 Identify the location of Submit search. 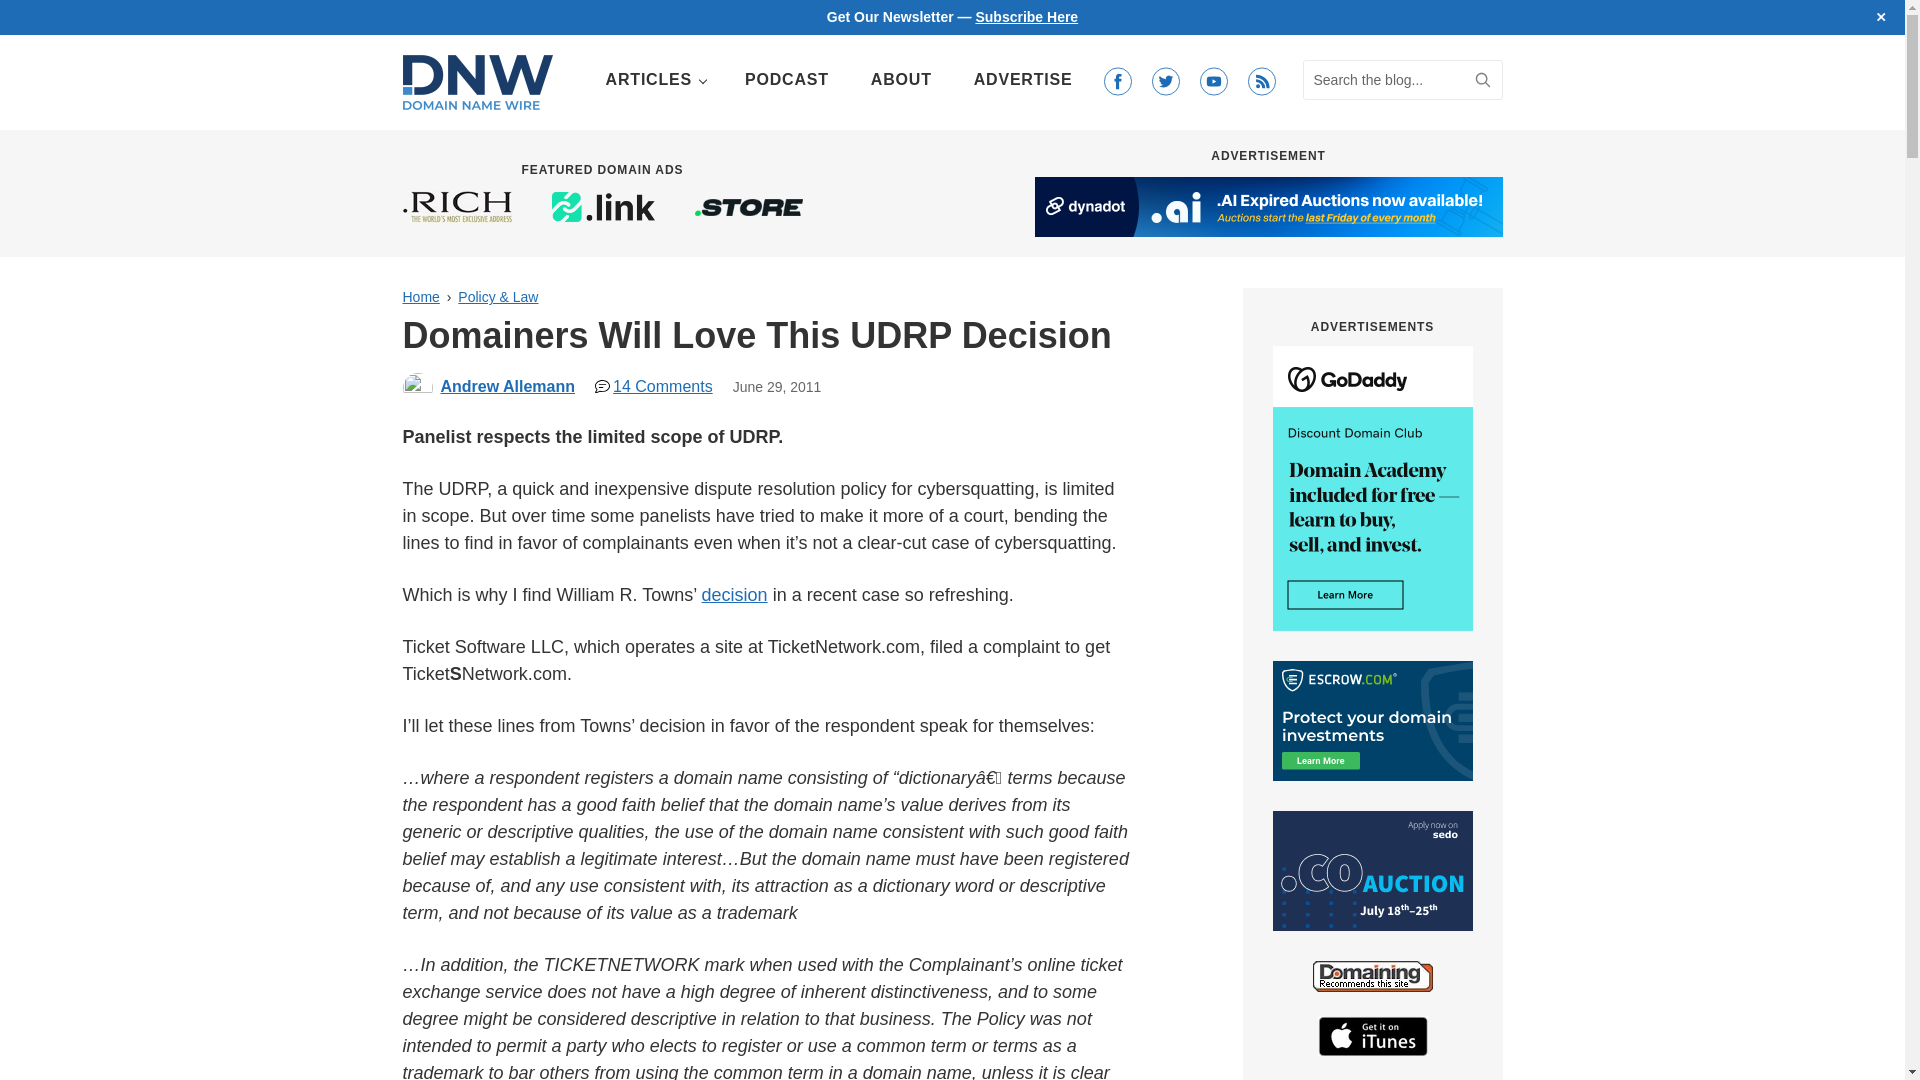
(1482, 80).